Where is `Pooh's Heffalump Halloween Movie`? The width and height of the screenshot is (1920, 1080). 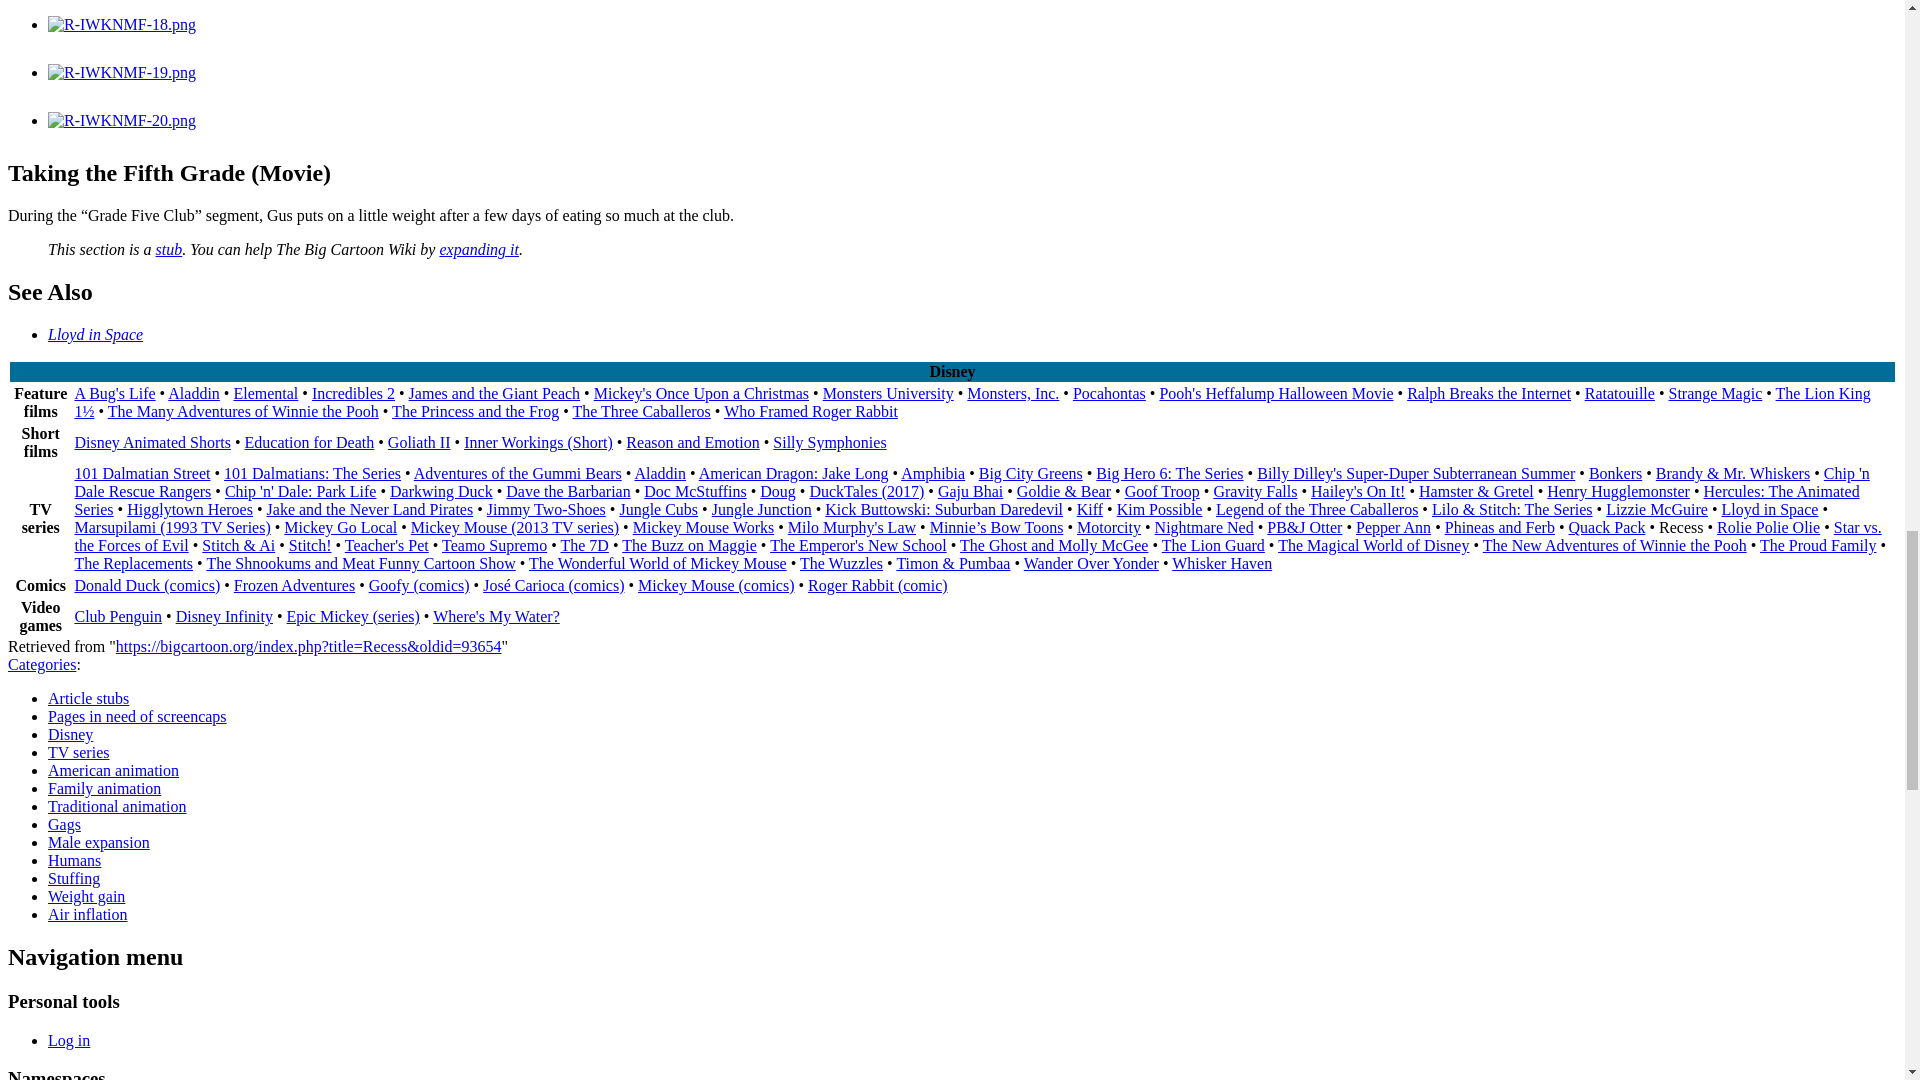
Pooh's Heffalump Halloween Movie is located at coordinates (1276, 392).